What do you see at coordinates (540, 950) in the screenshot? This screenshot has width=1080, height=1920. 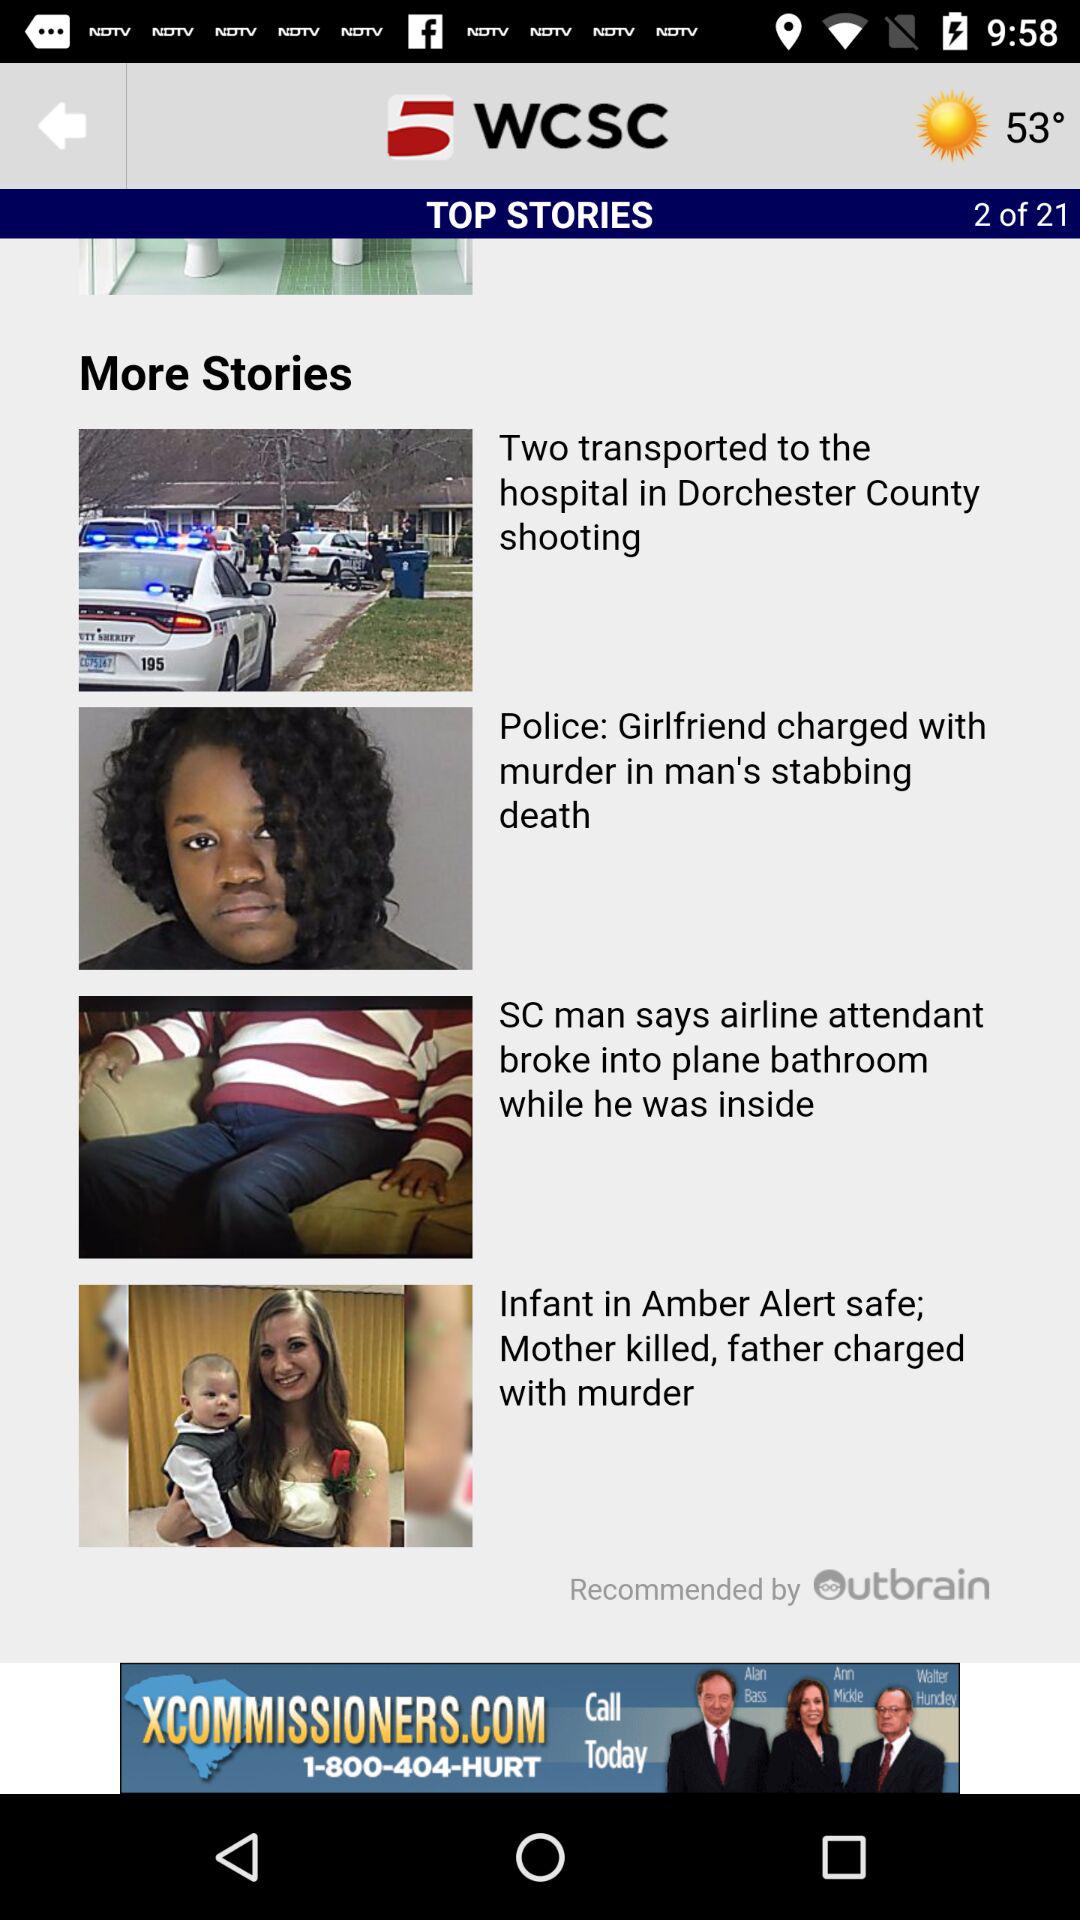 I see `article menu` at bounding box center [540, 950].